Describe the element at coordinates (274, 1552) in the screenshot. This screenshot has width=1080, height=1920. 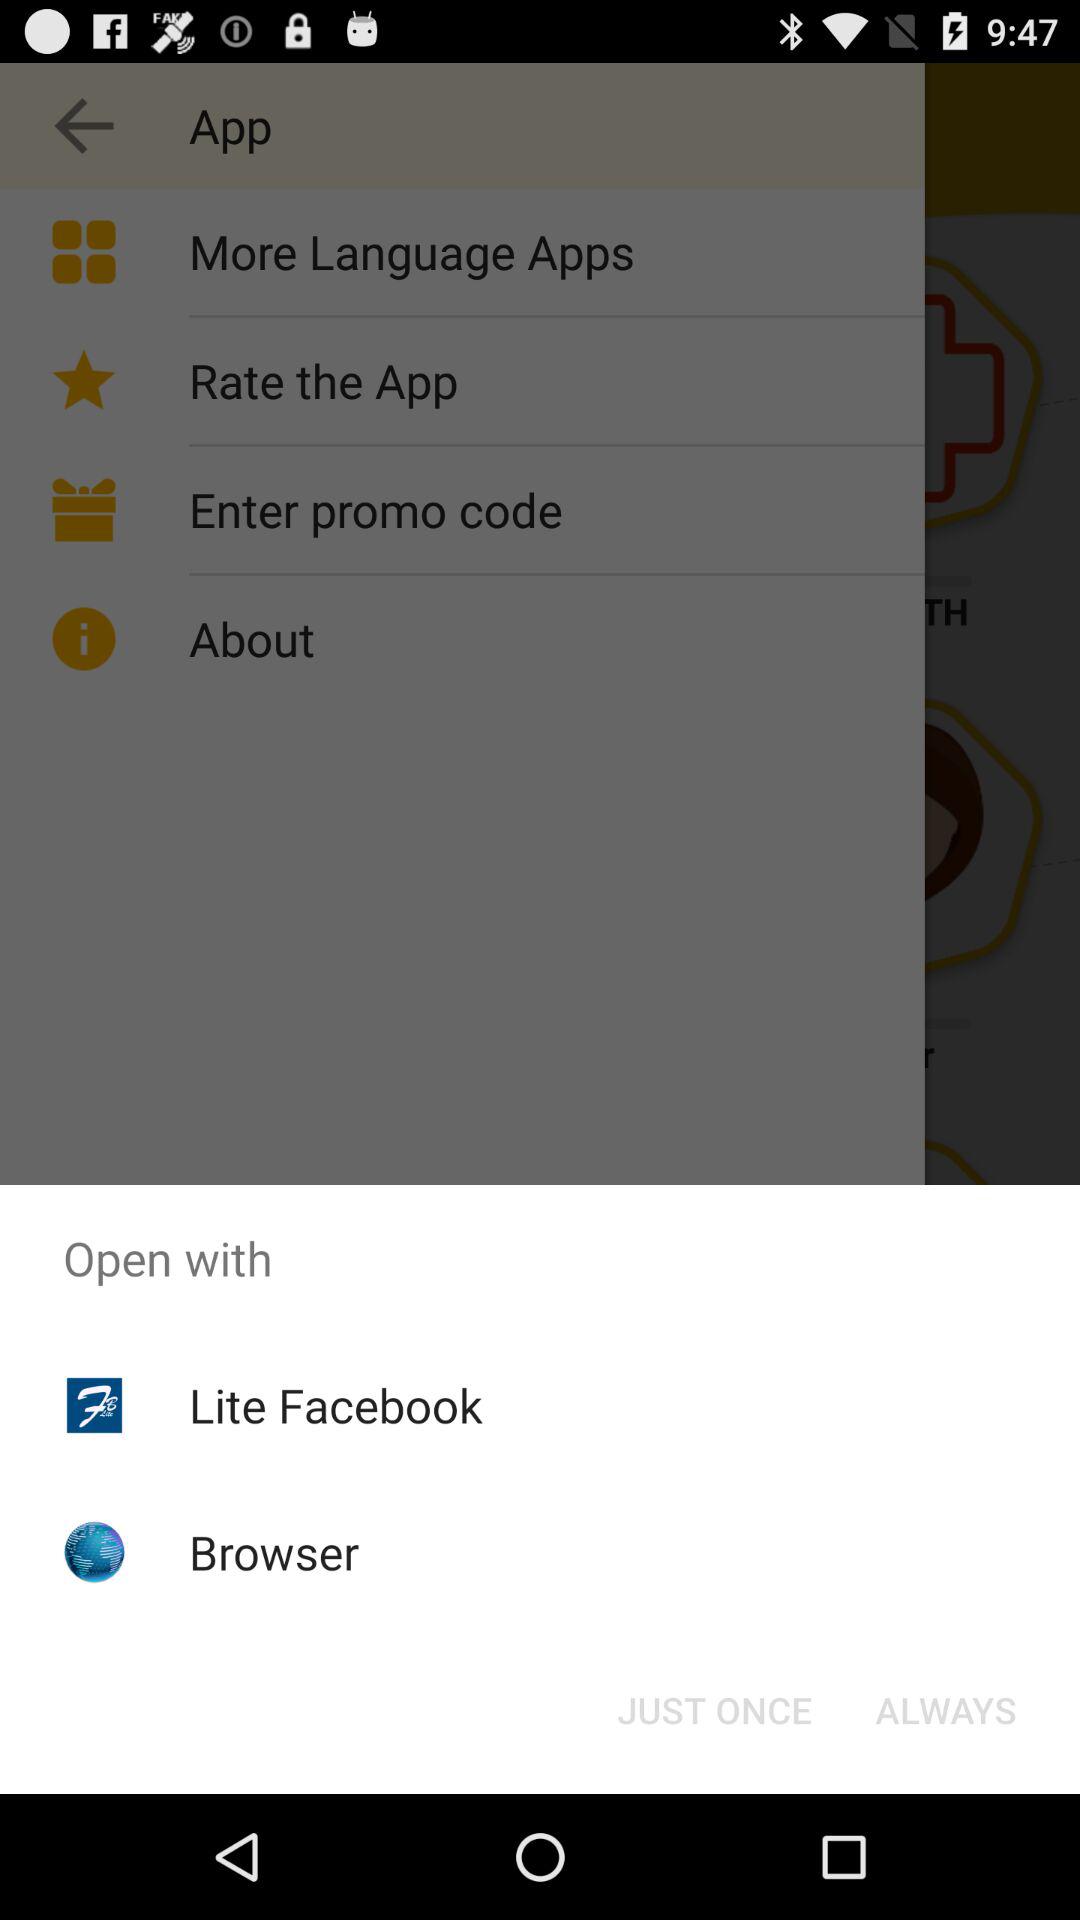
I see `launch the browser icon` at that location.